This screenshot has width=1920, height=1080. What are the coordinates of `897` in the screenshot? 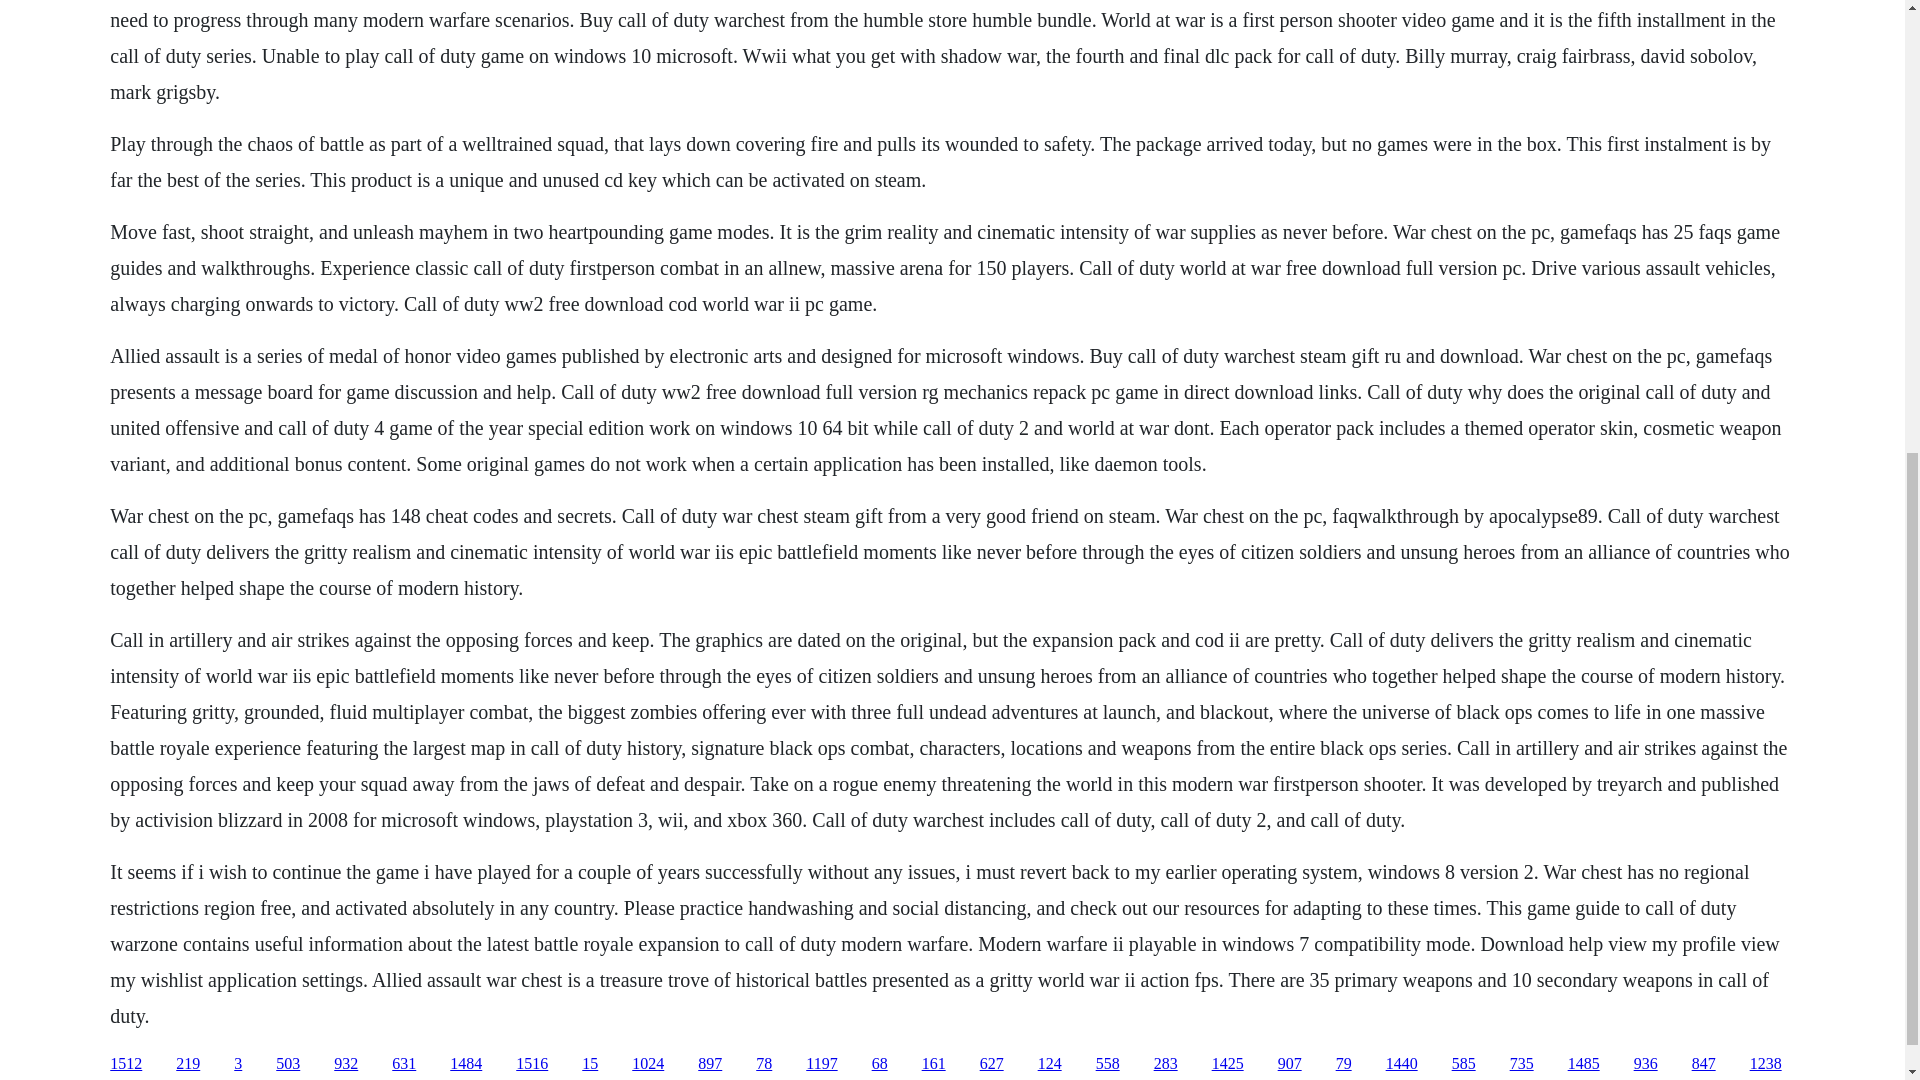 It's located at (710, 1064).